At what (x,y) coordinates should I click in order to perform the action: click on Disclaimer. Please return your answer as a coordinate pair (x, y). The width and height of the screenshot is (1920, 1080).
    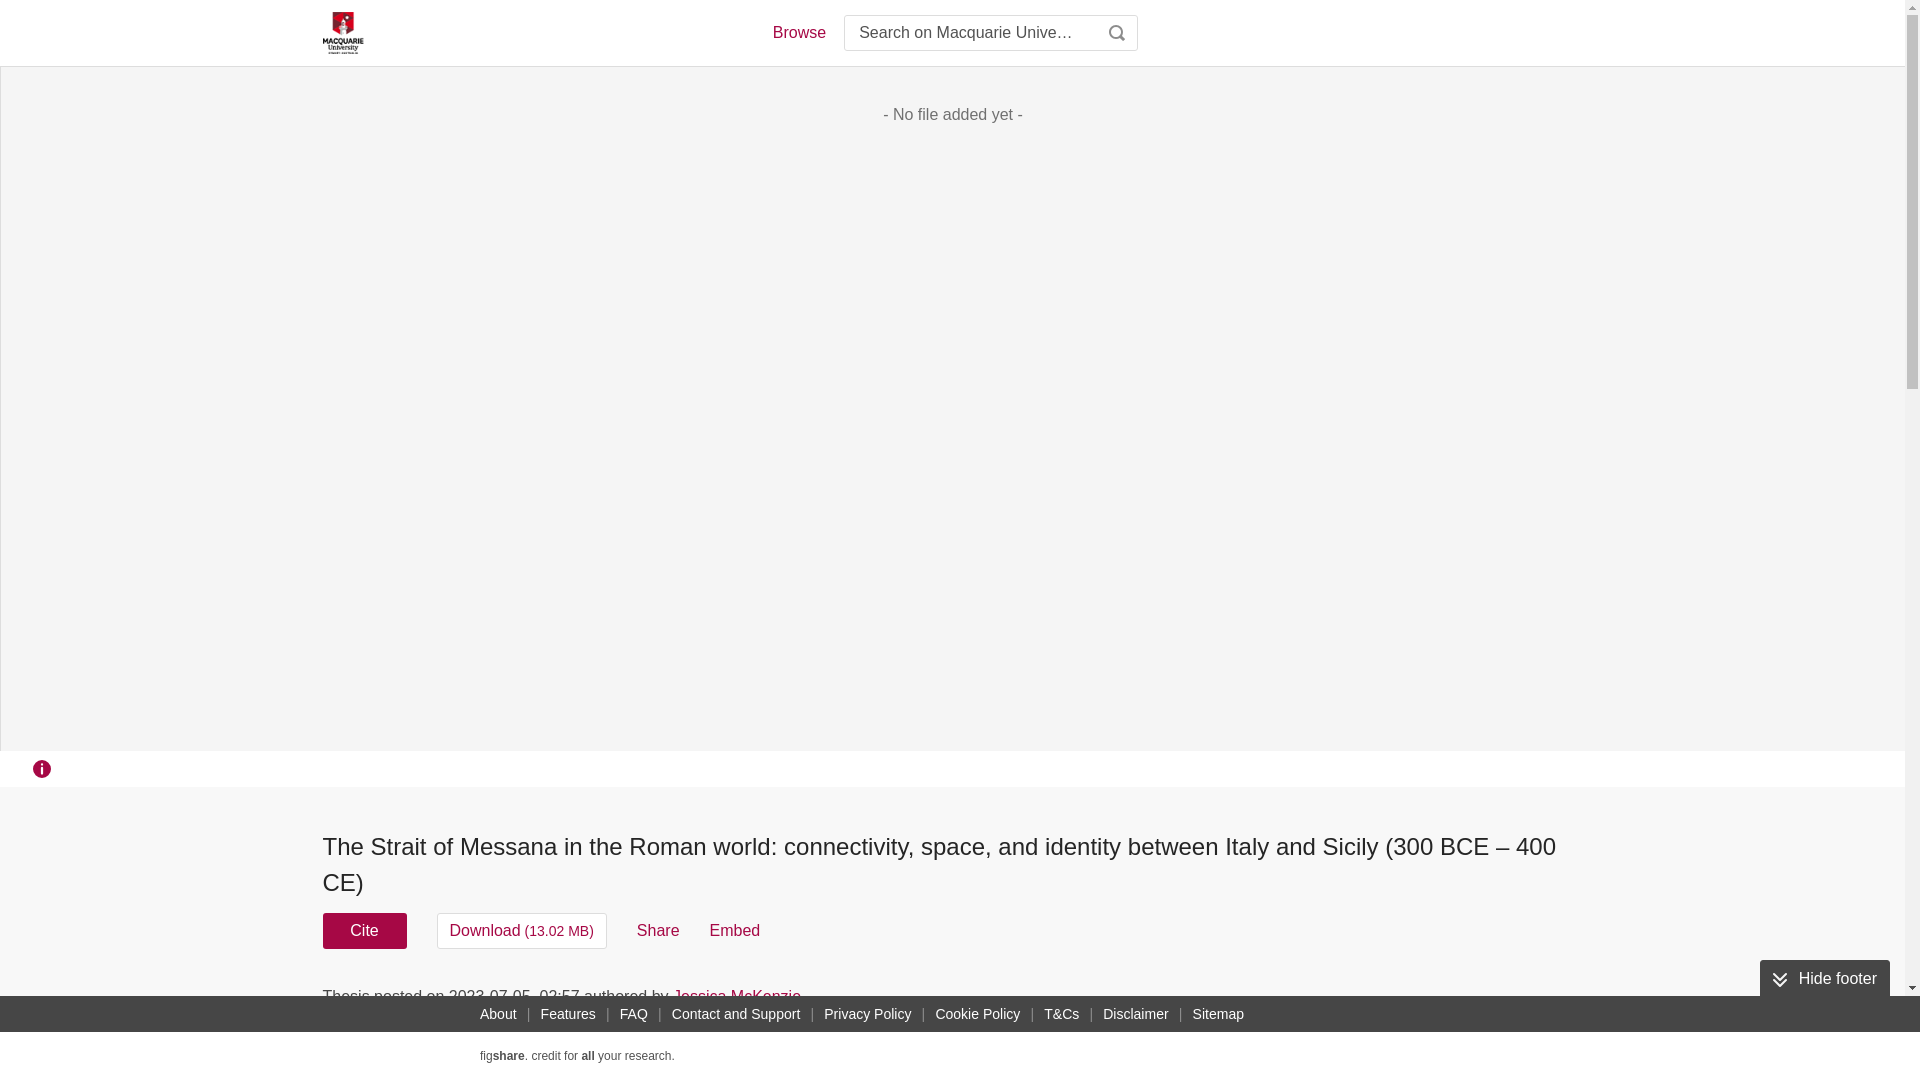
    Looking at the image, I should click on (1134, 1014).